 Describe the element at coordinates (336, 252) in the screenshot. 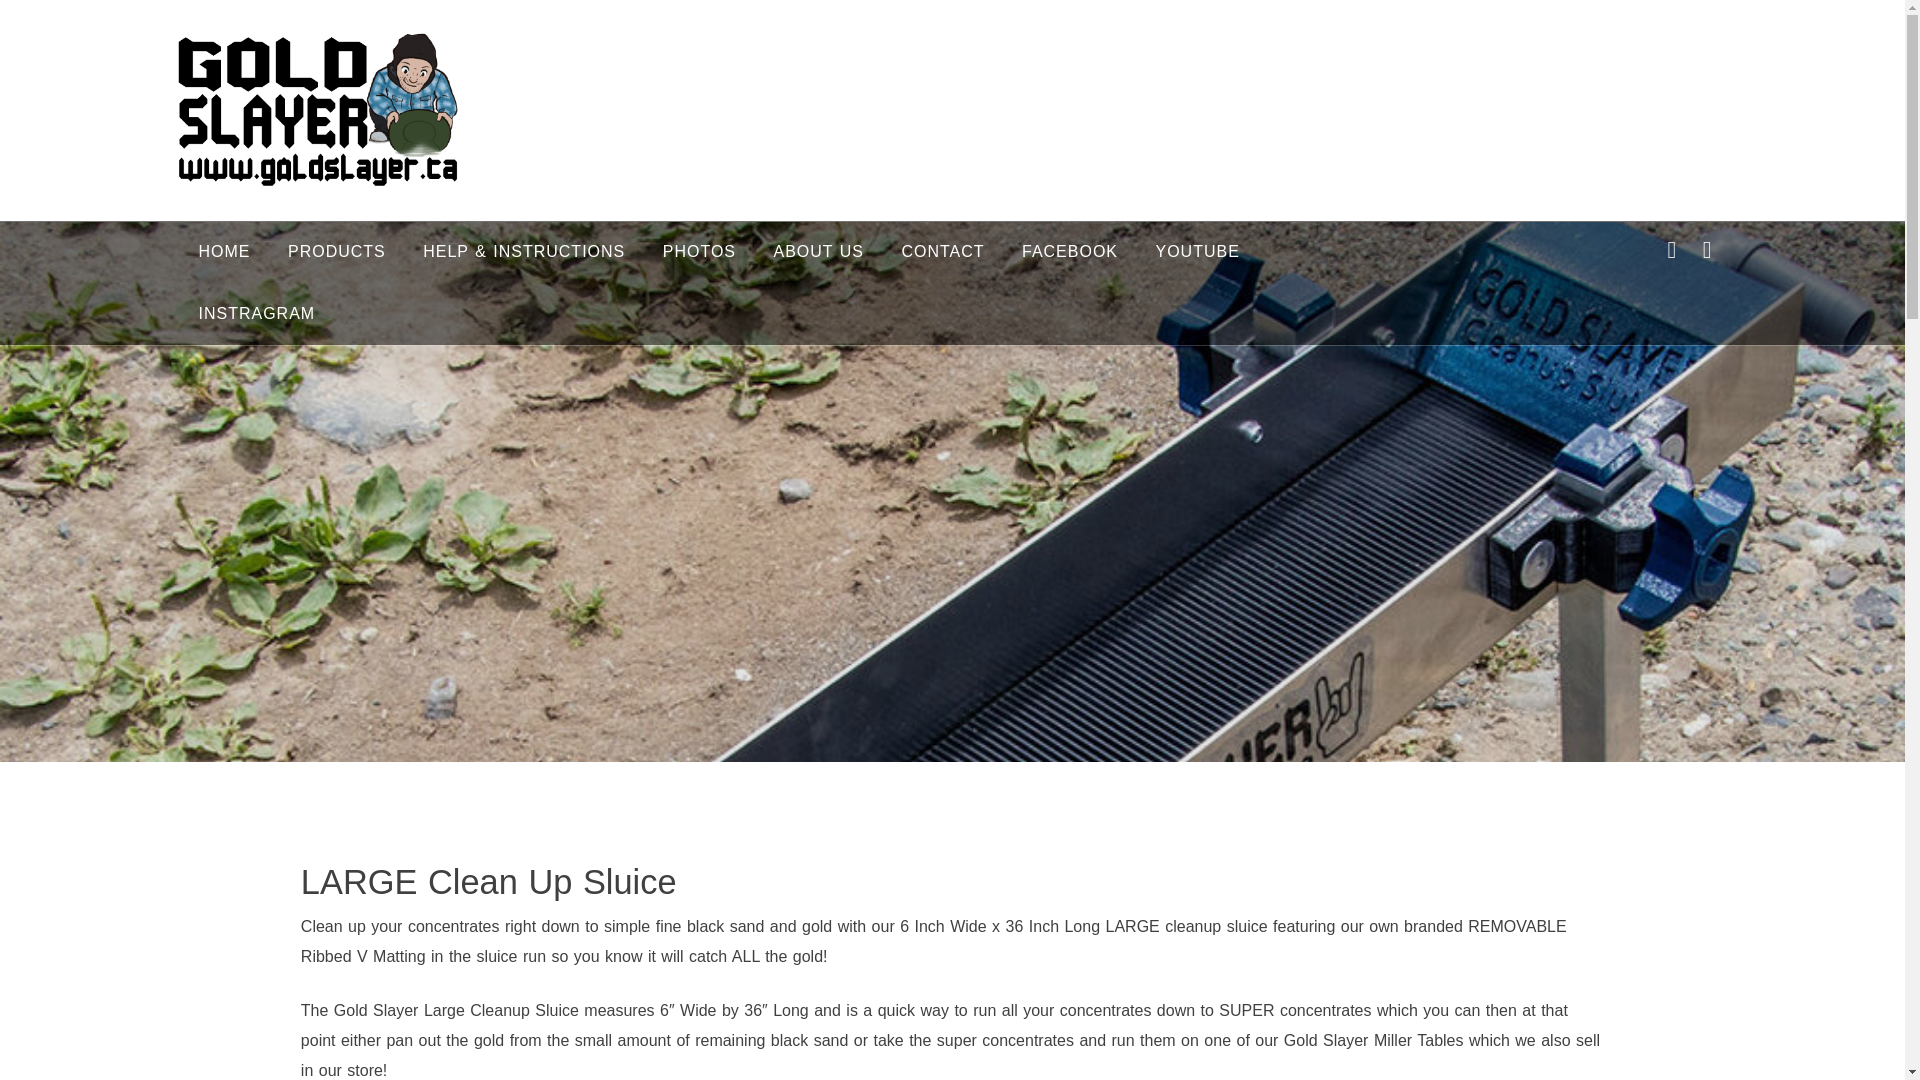

I see `PRODUCTS` at that location.